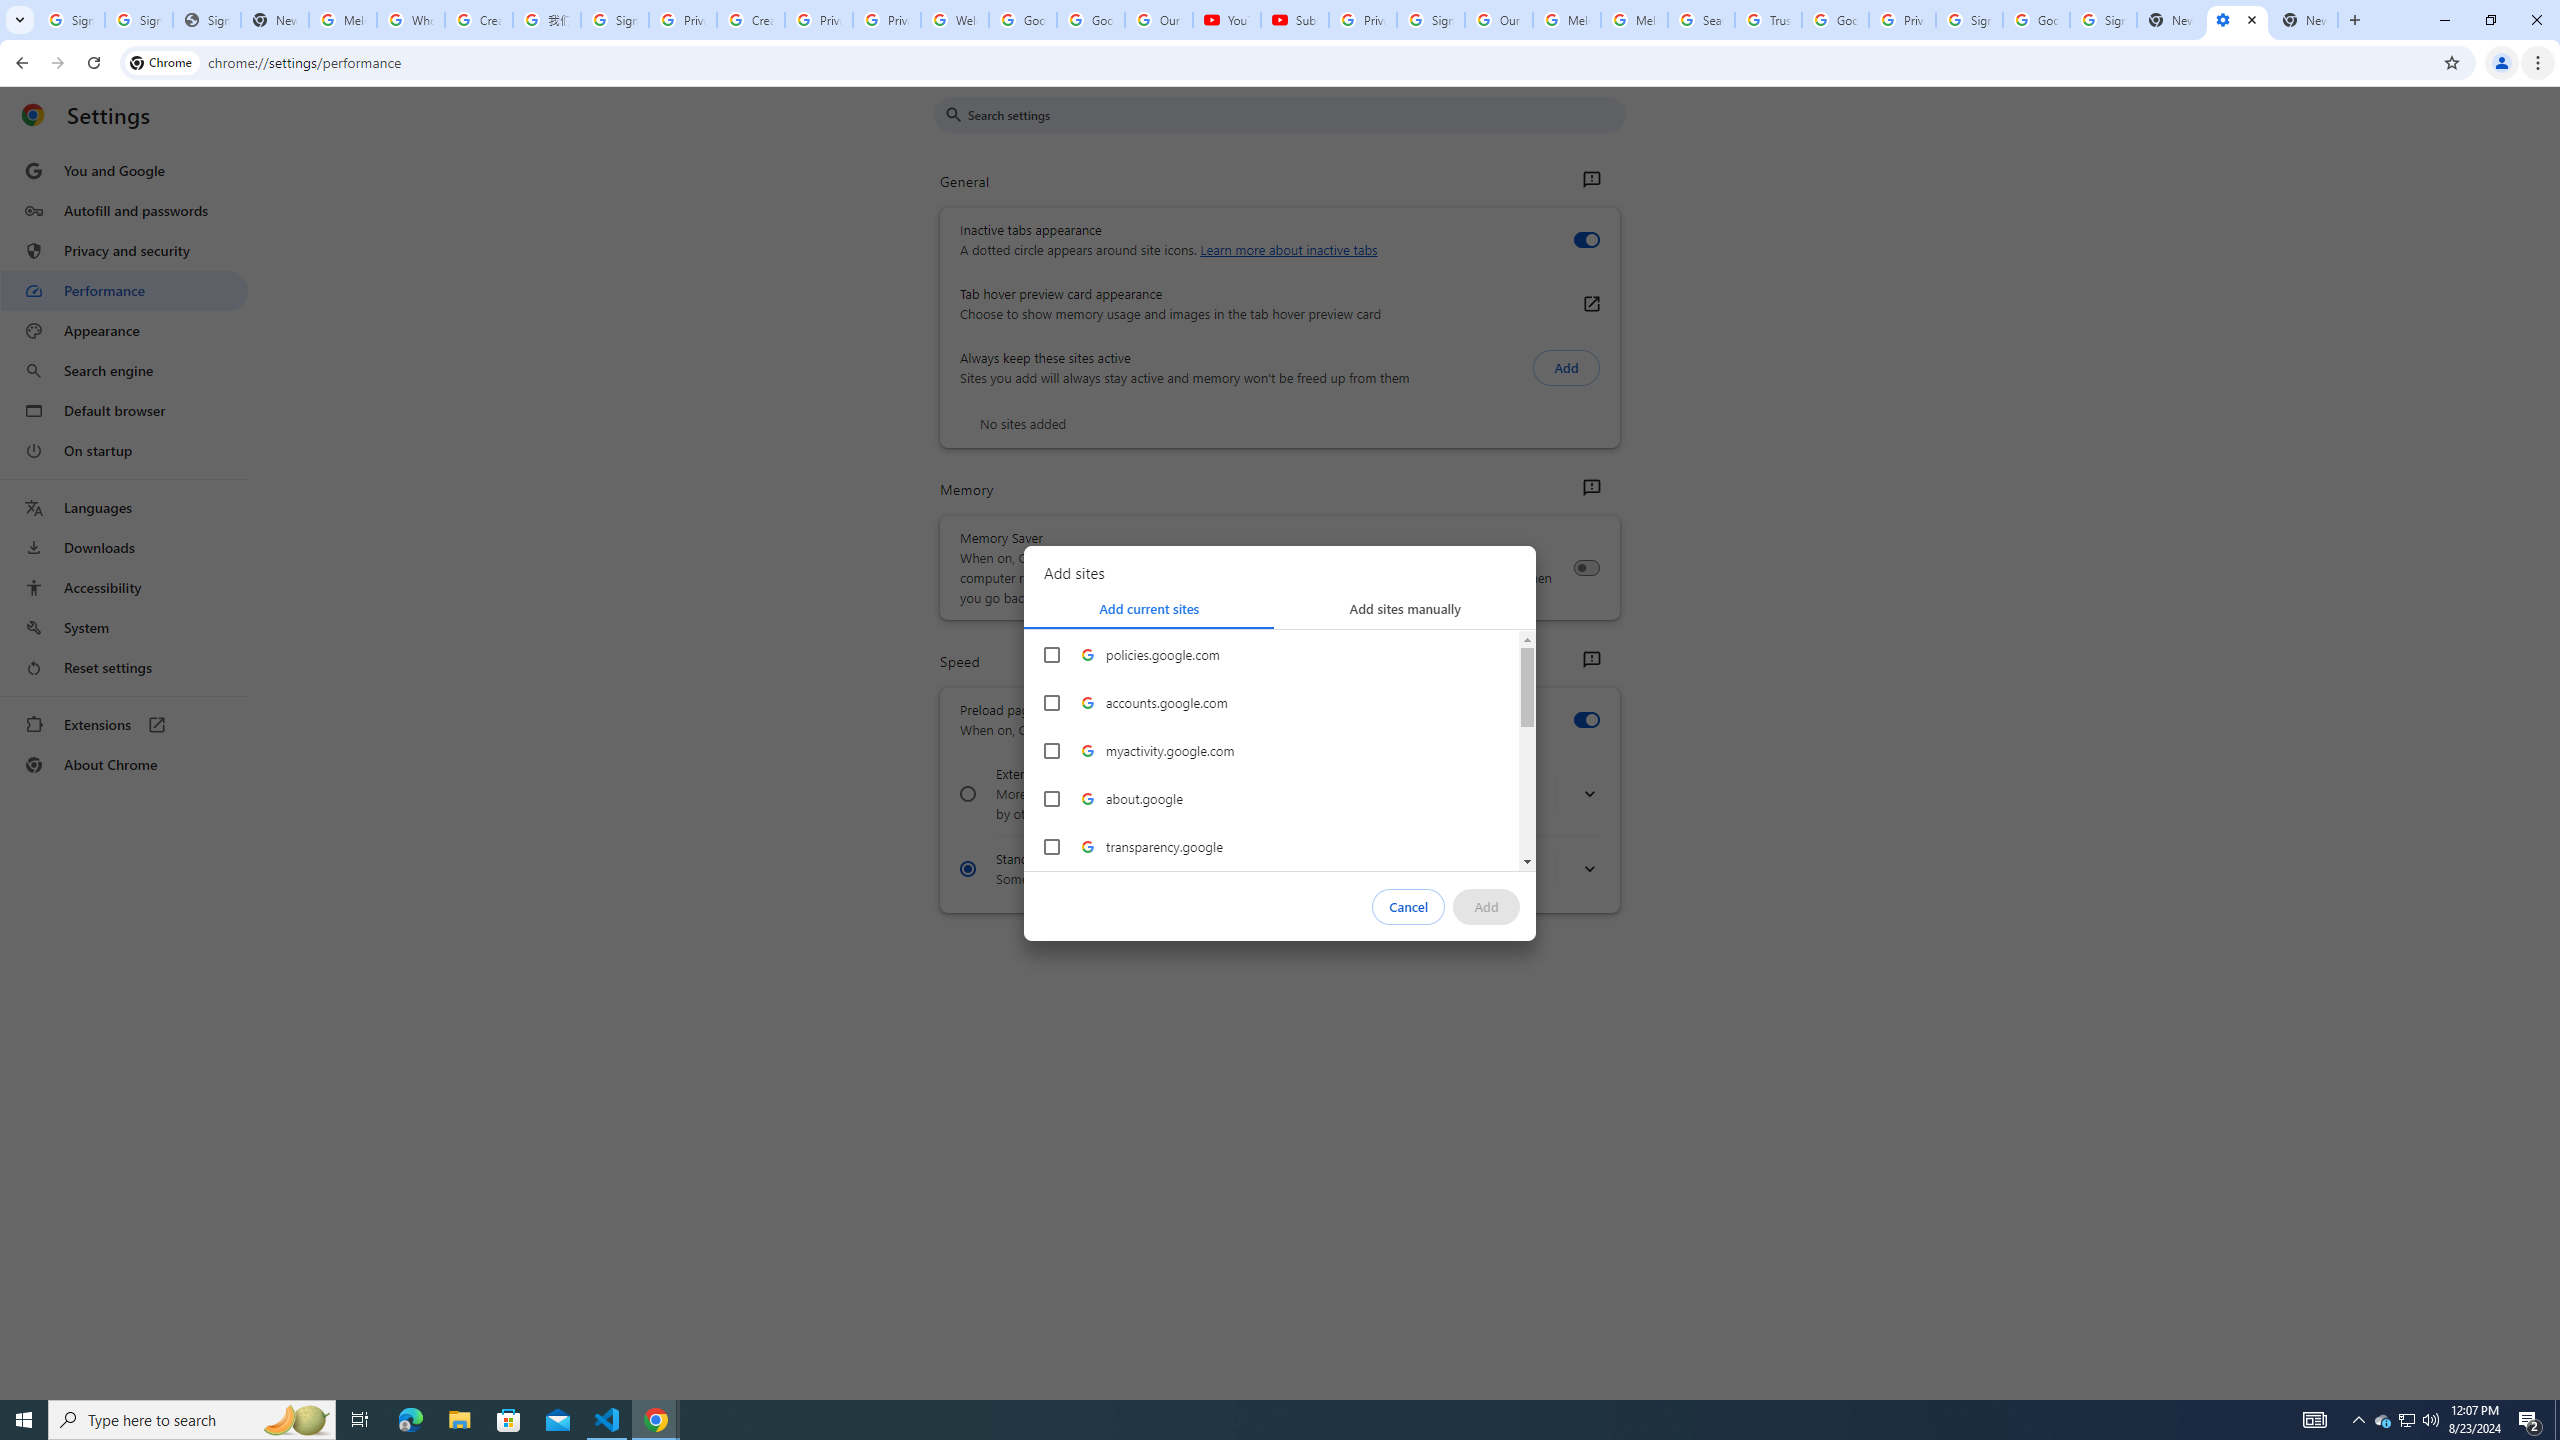 The height and width of the screenshot is (1440, 2560). What do you see at coordinates (614, 20) in the screenshot?
I see `Sign in - Google Accounts` at bounding box center [614, 20].